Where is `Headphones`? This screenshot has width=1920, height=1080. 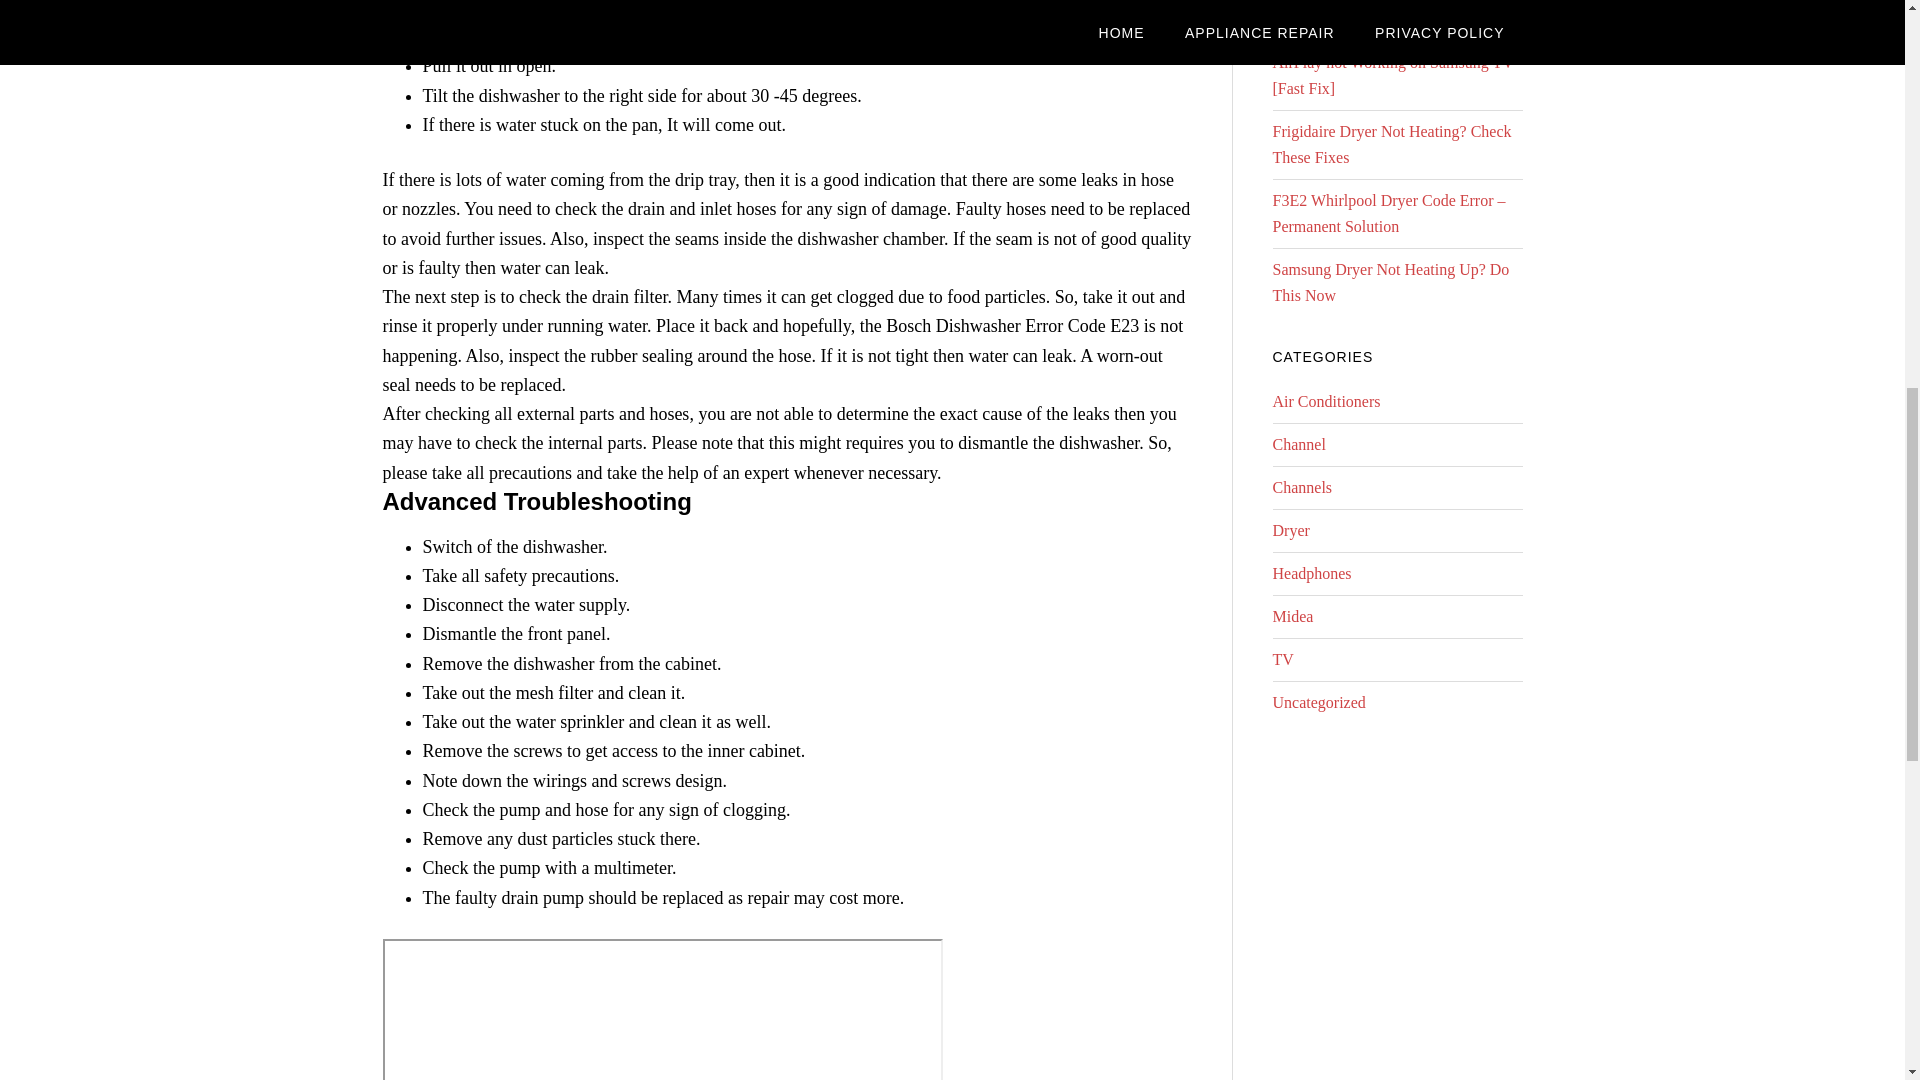 Headphones is located at coordinates (1311, 573).